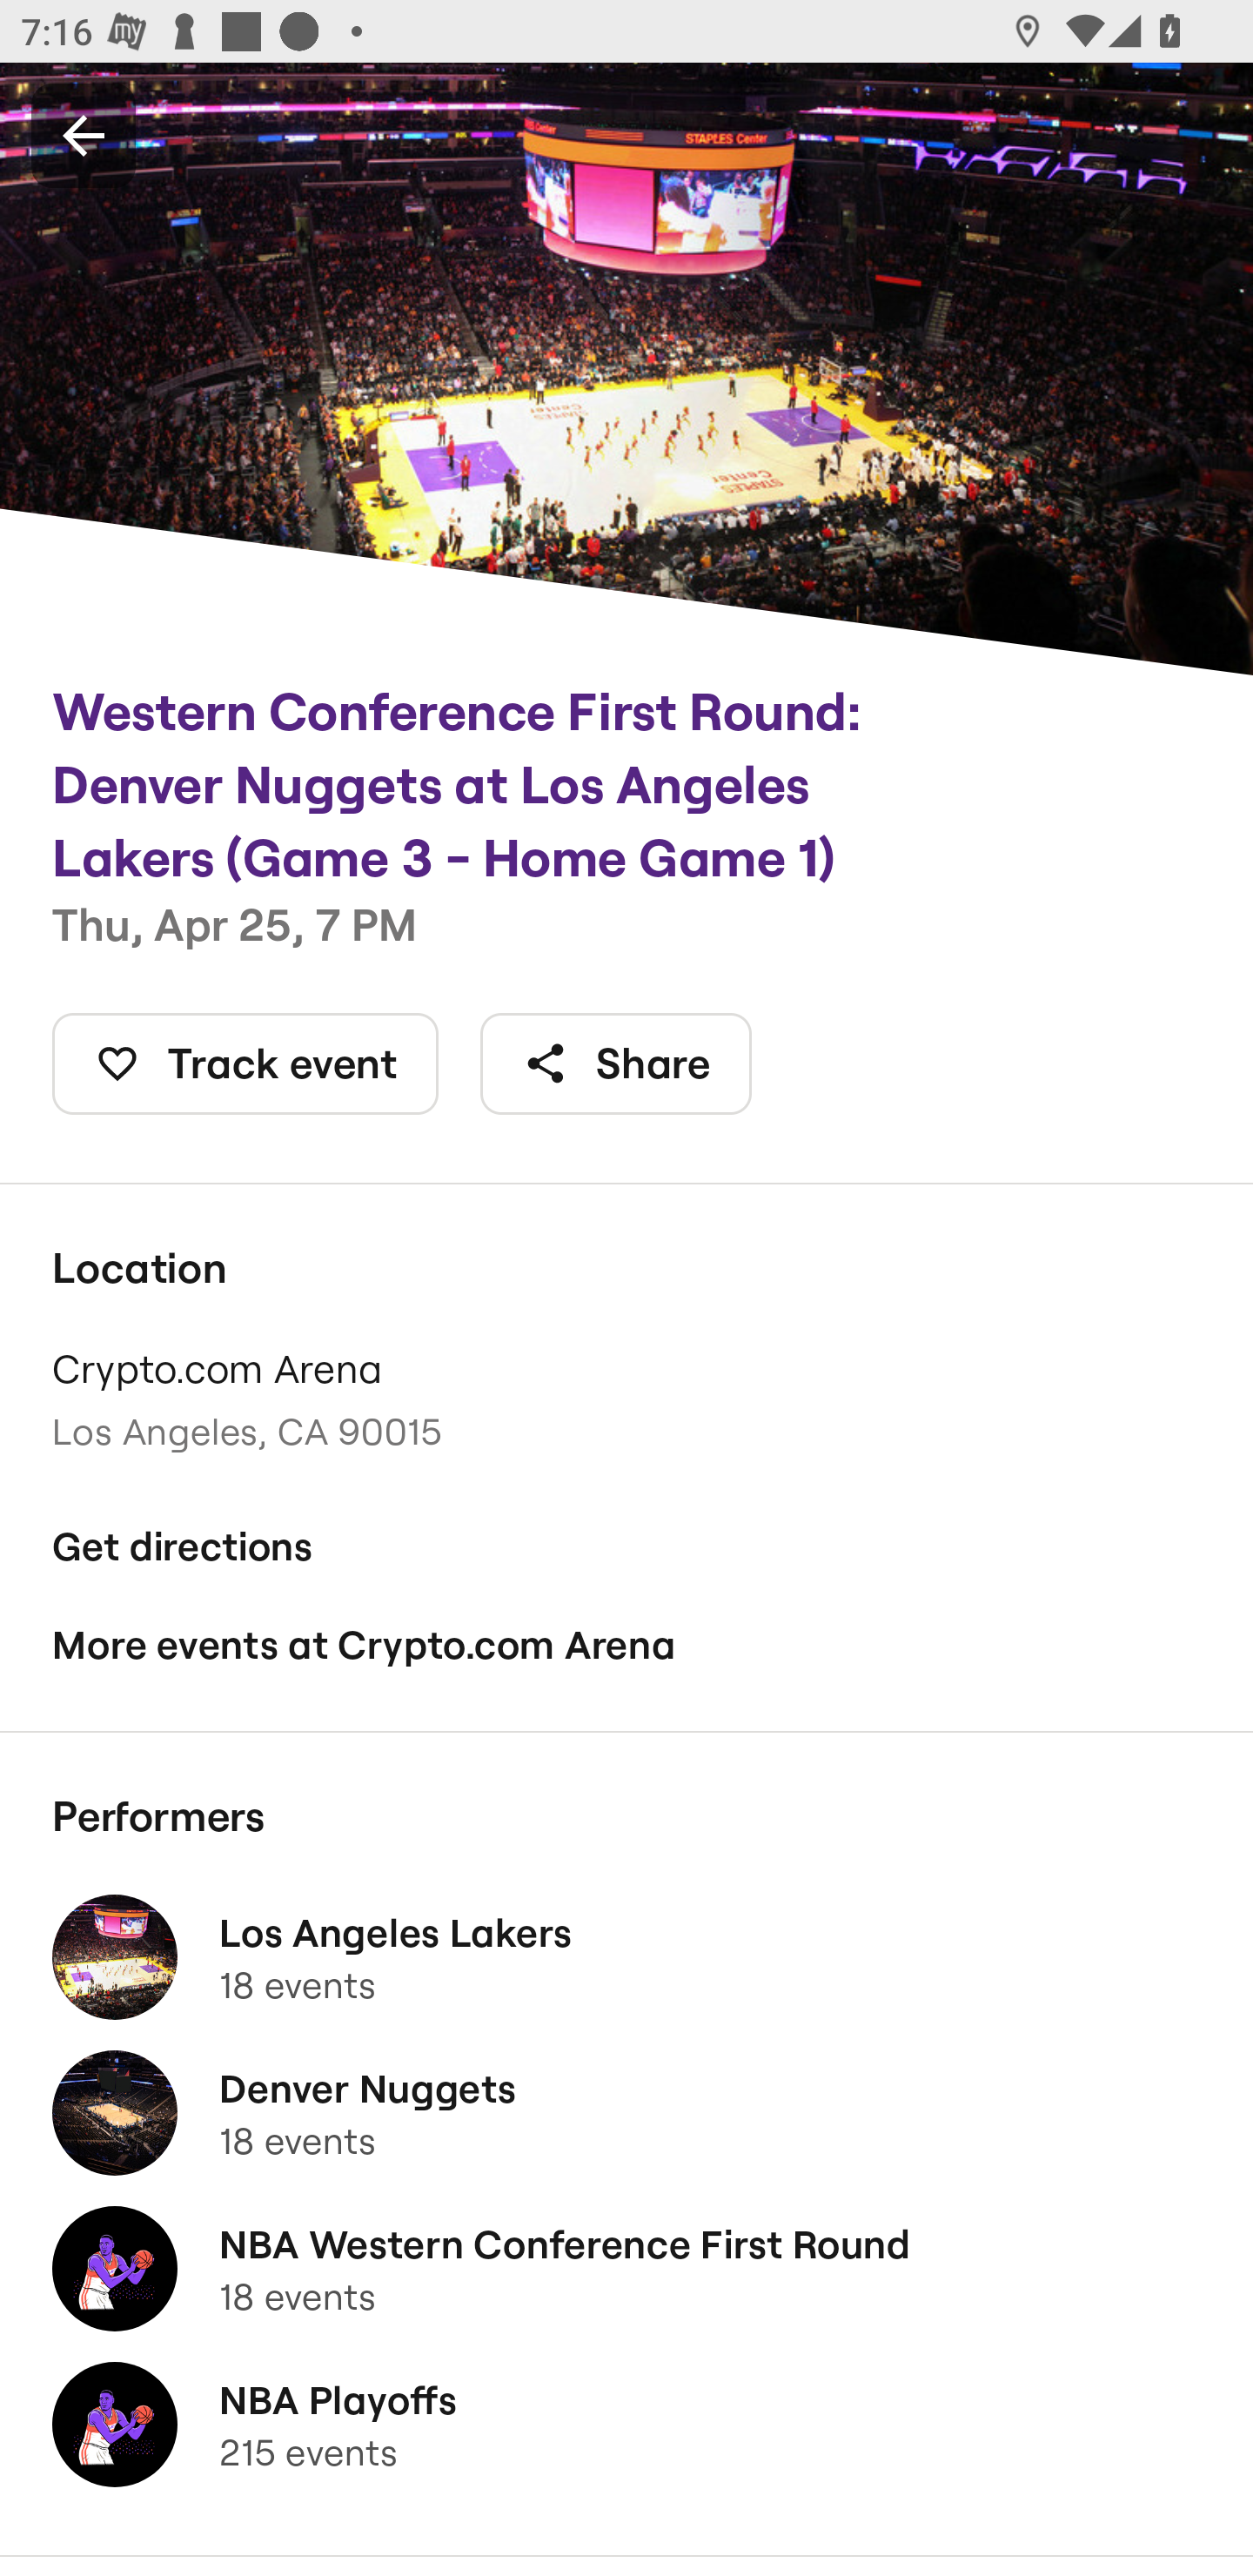 This screenshot has width=1253, height=2576. Describe the element at coordinates (626, 1546) in the screenshot. I see `Get directions` at that location.